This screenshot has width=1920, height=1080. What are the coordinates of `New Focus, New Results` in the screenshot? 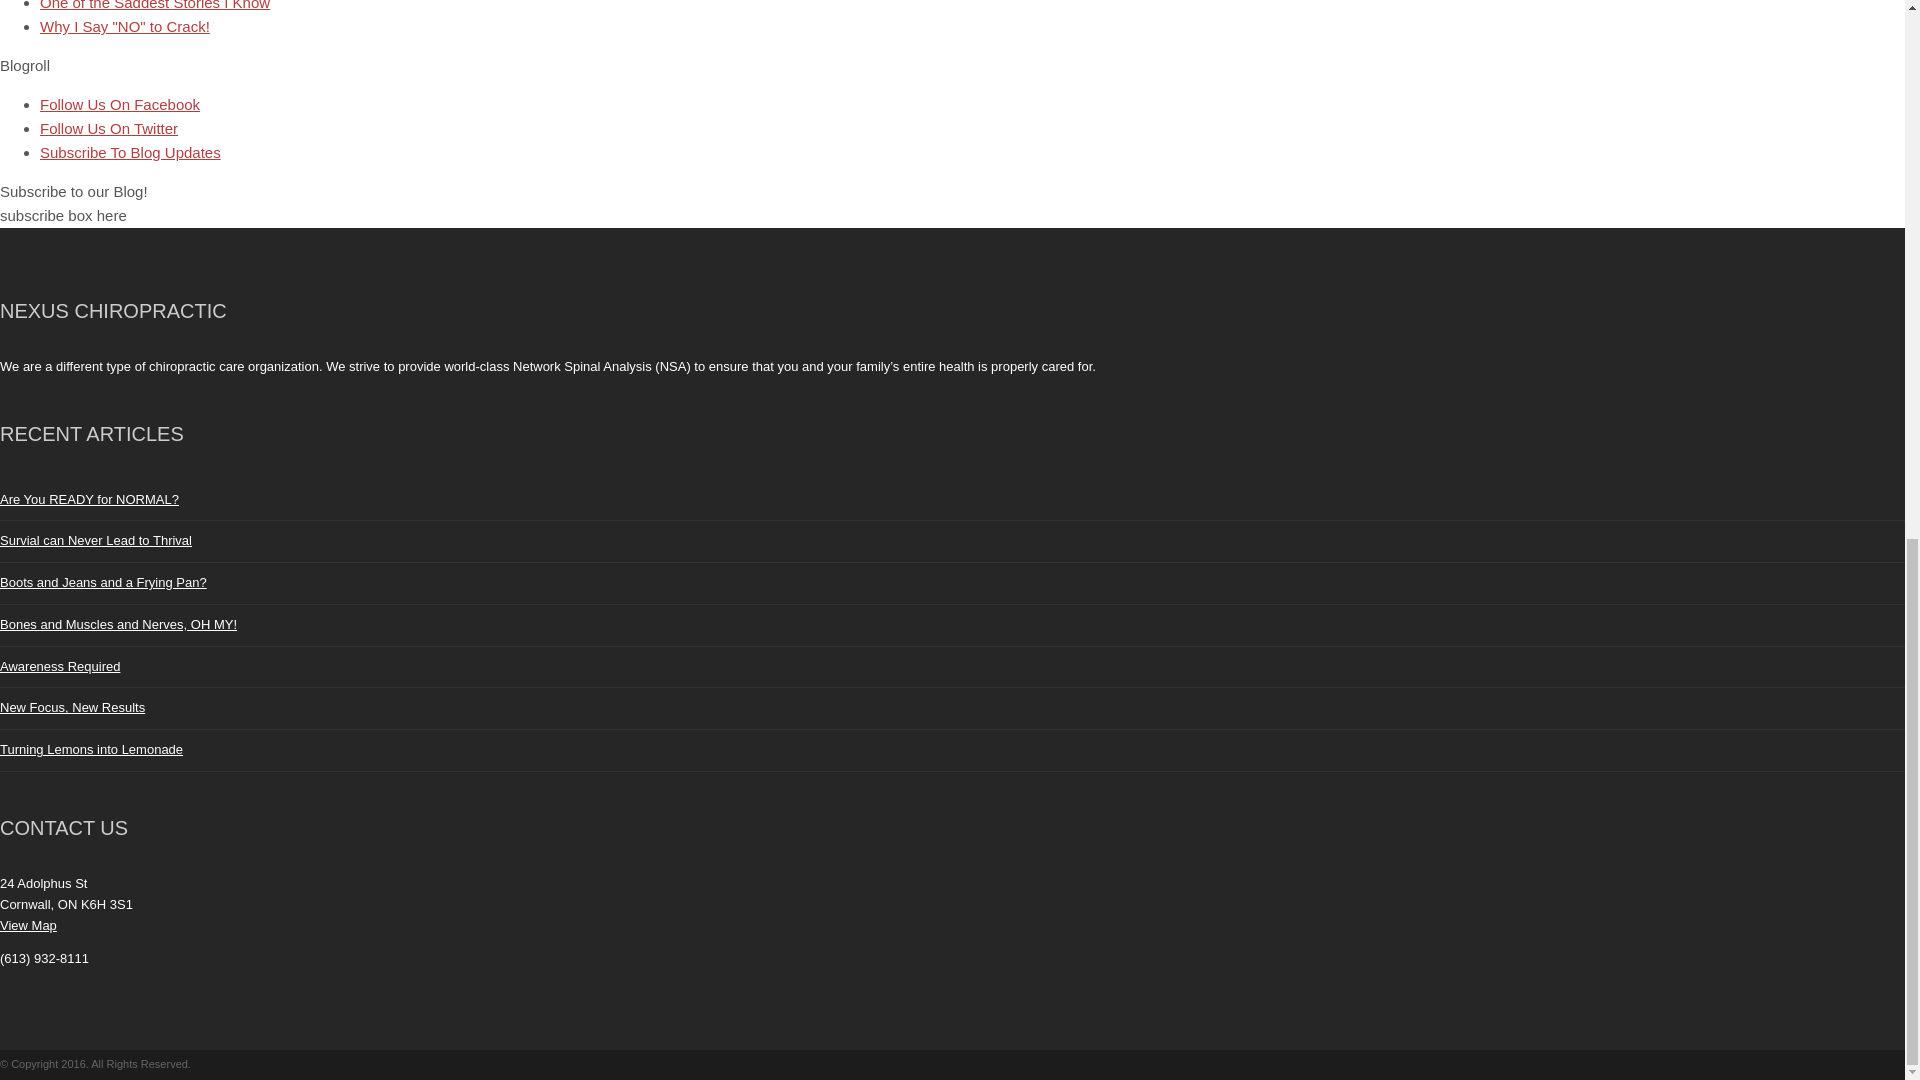 It's located at (72, 706).